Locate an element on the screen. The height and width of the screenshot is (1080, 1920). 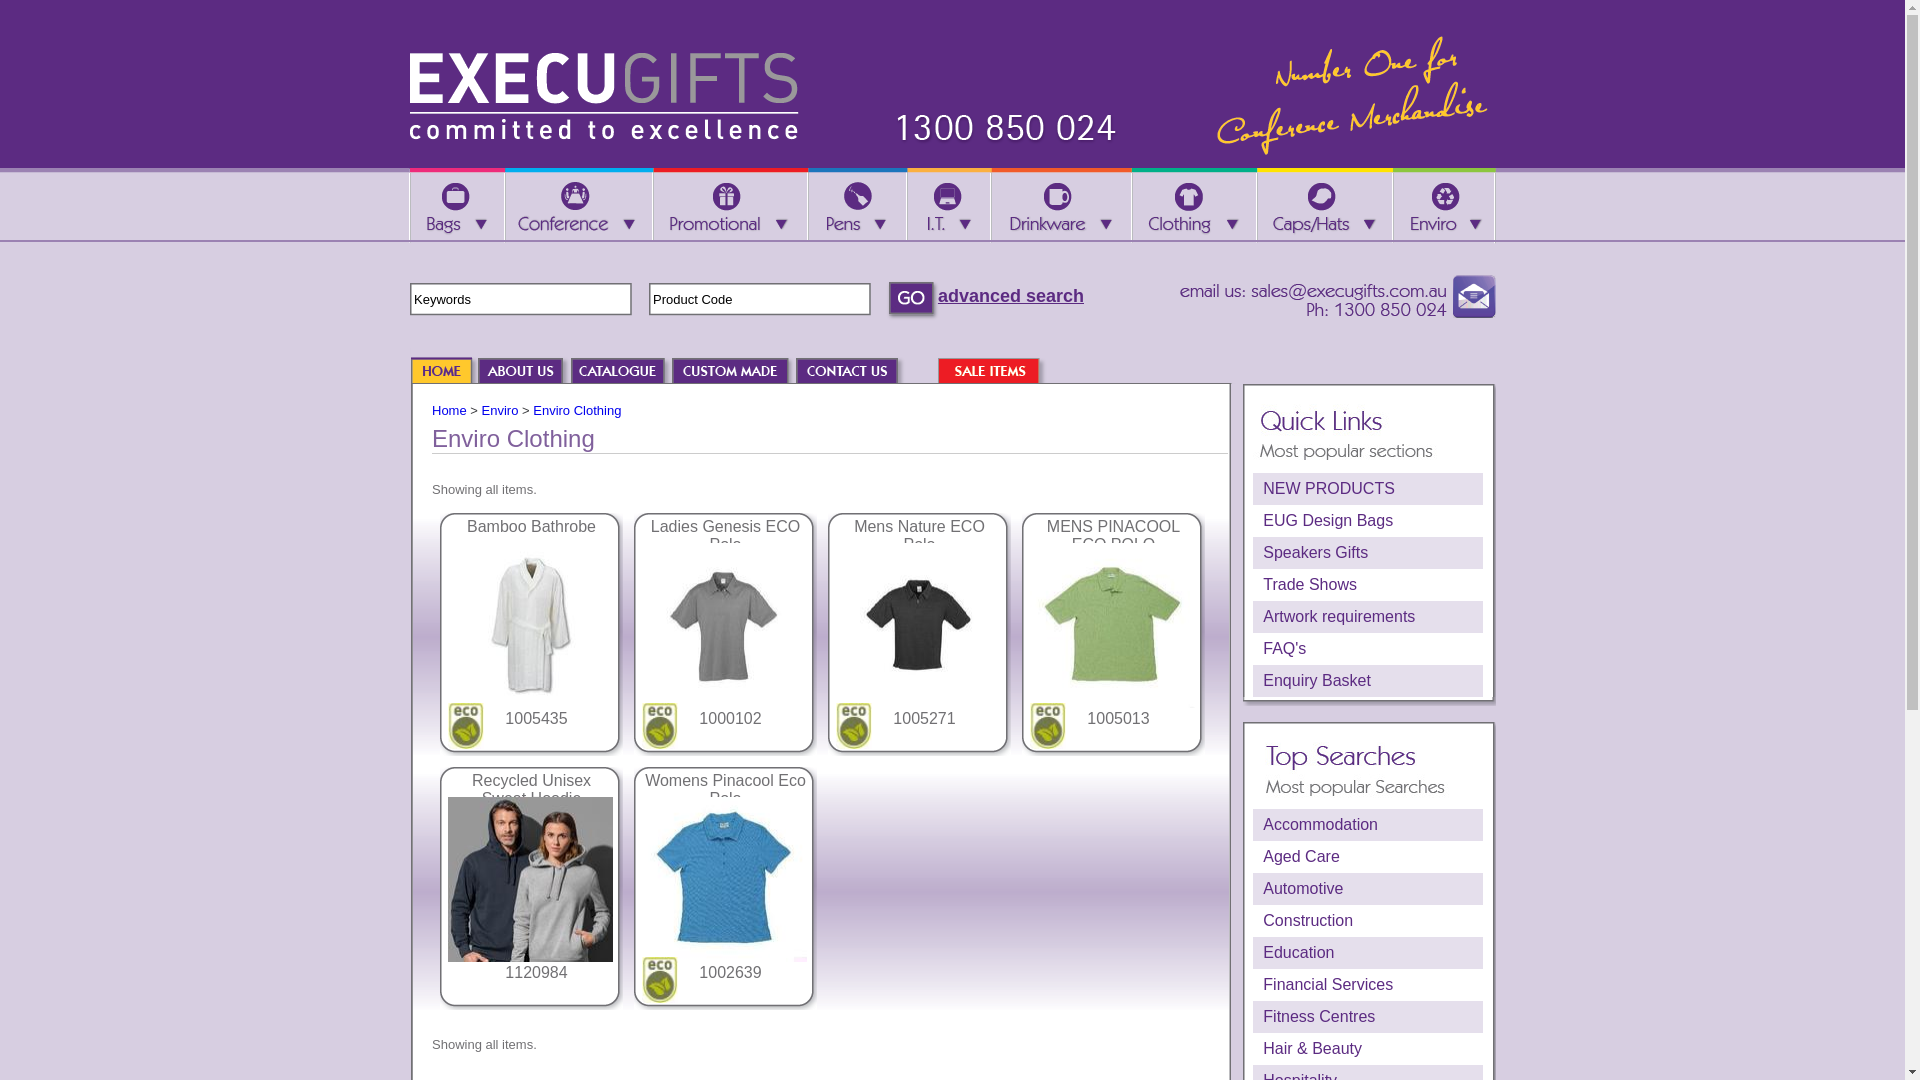
CATALOGUE is located at coordinates (628, 372).